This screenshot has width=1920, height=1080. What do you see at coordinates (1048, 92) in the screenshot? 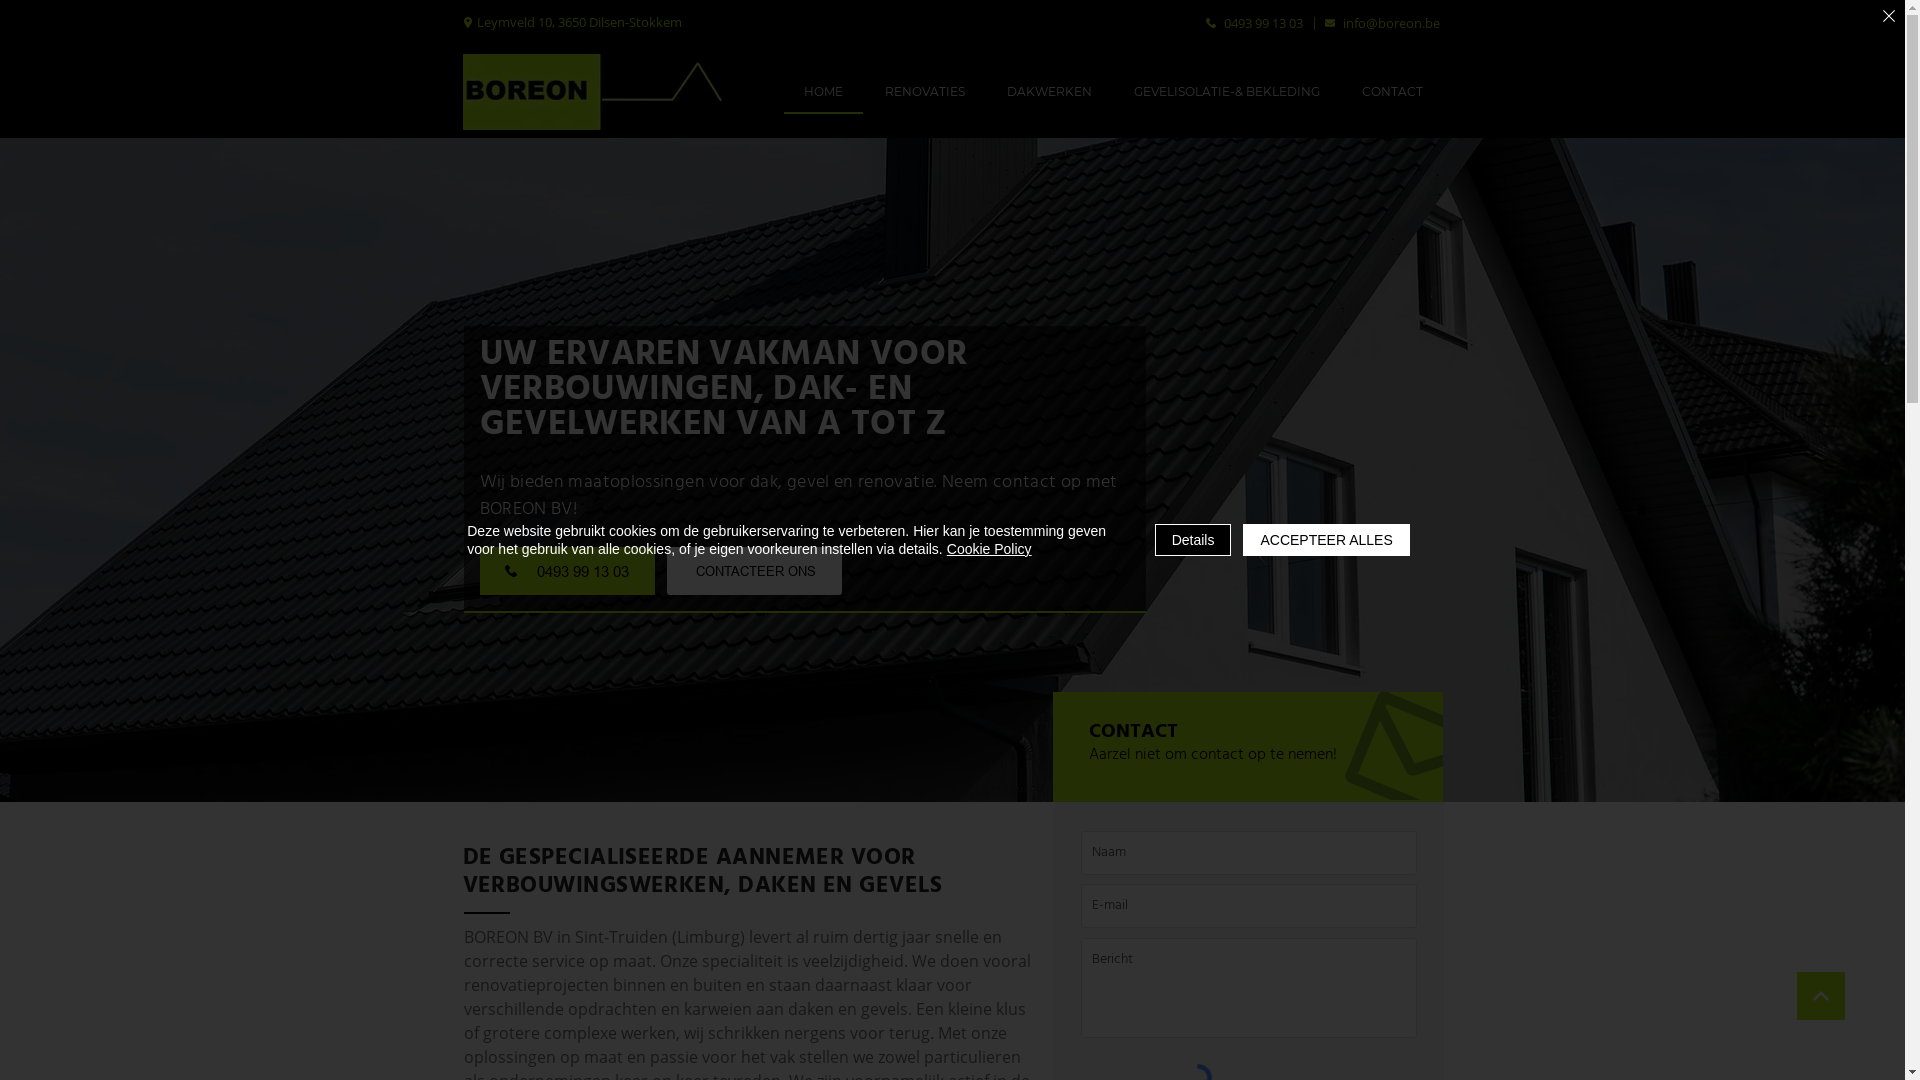
I see `DAKWERKEN` at bounding box center [1048, 92].